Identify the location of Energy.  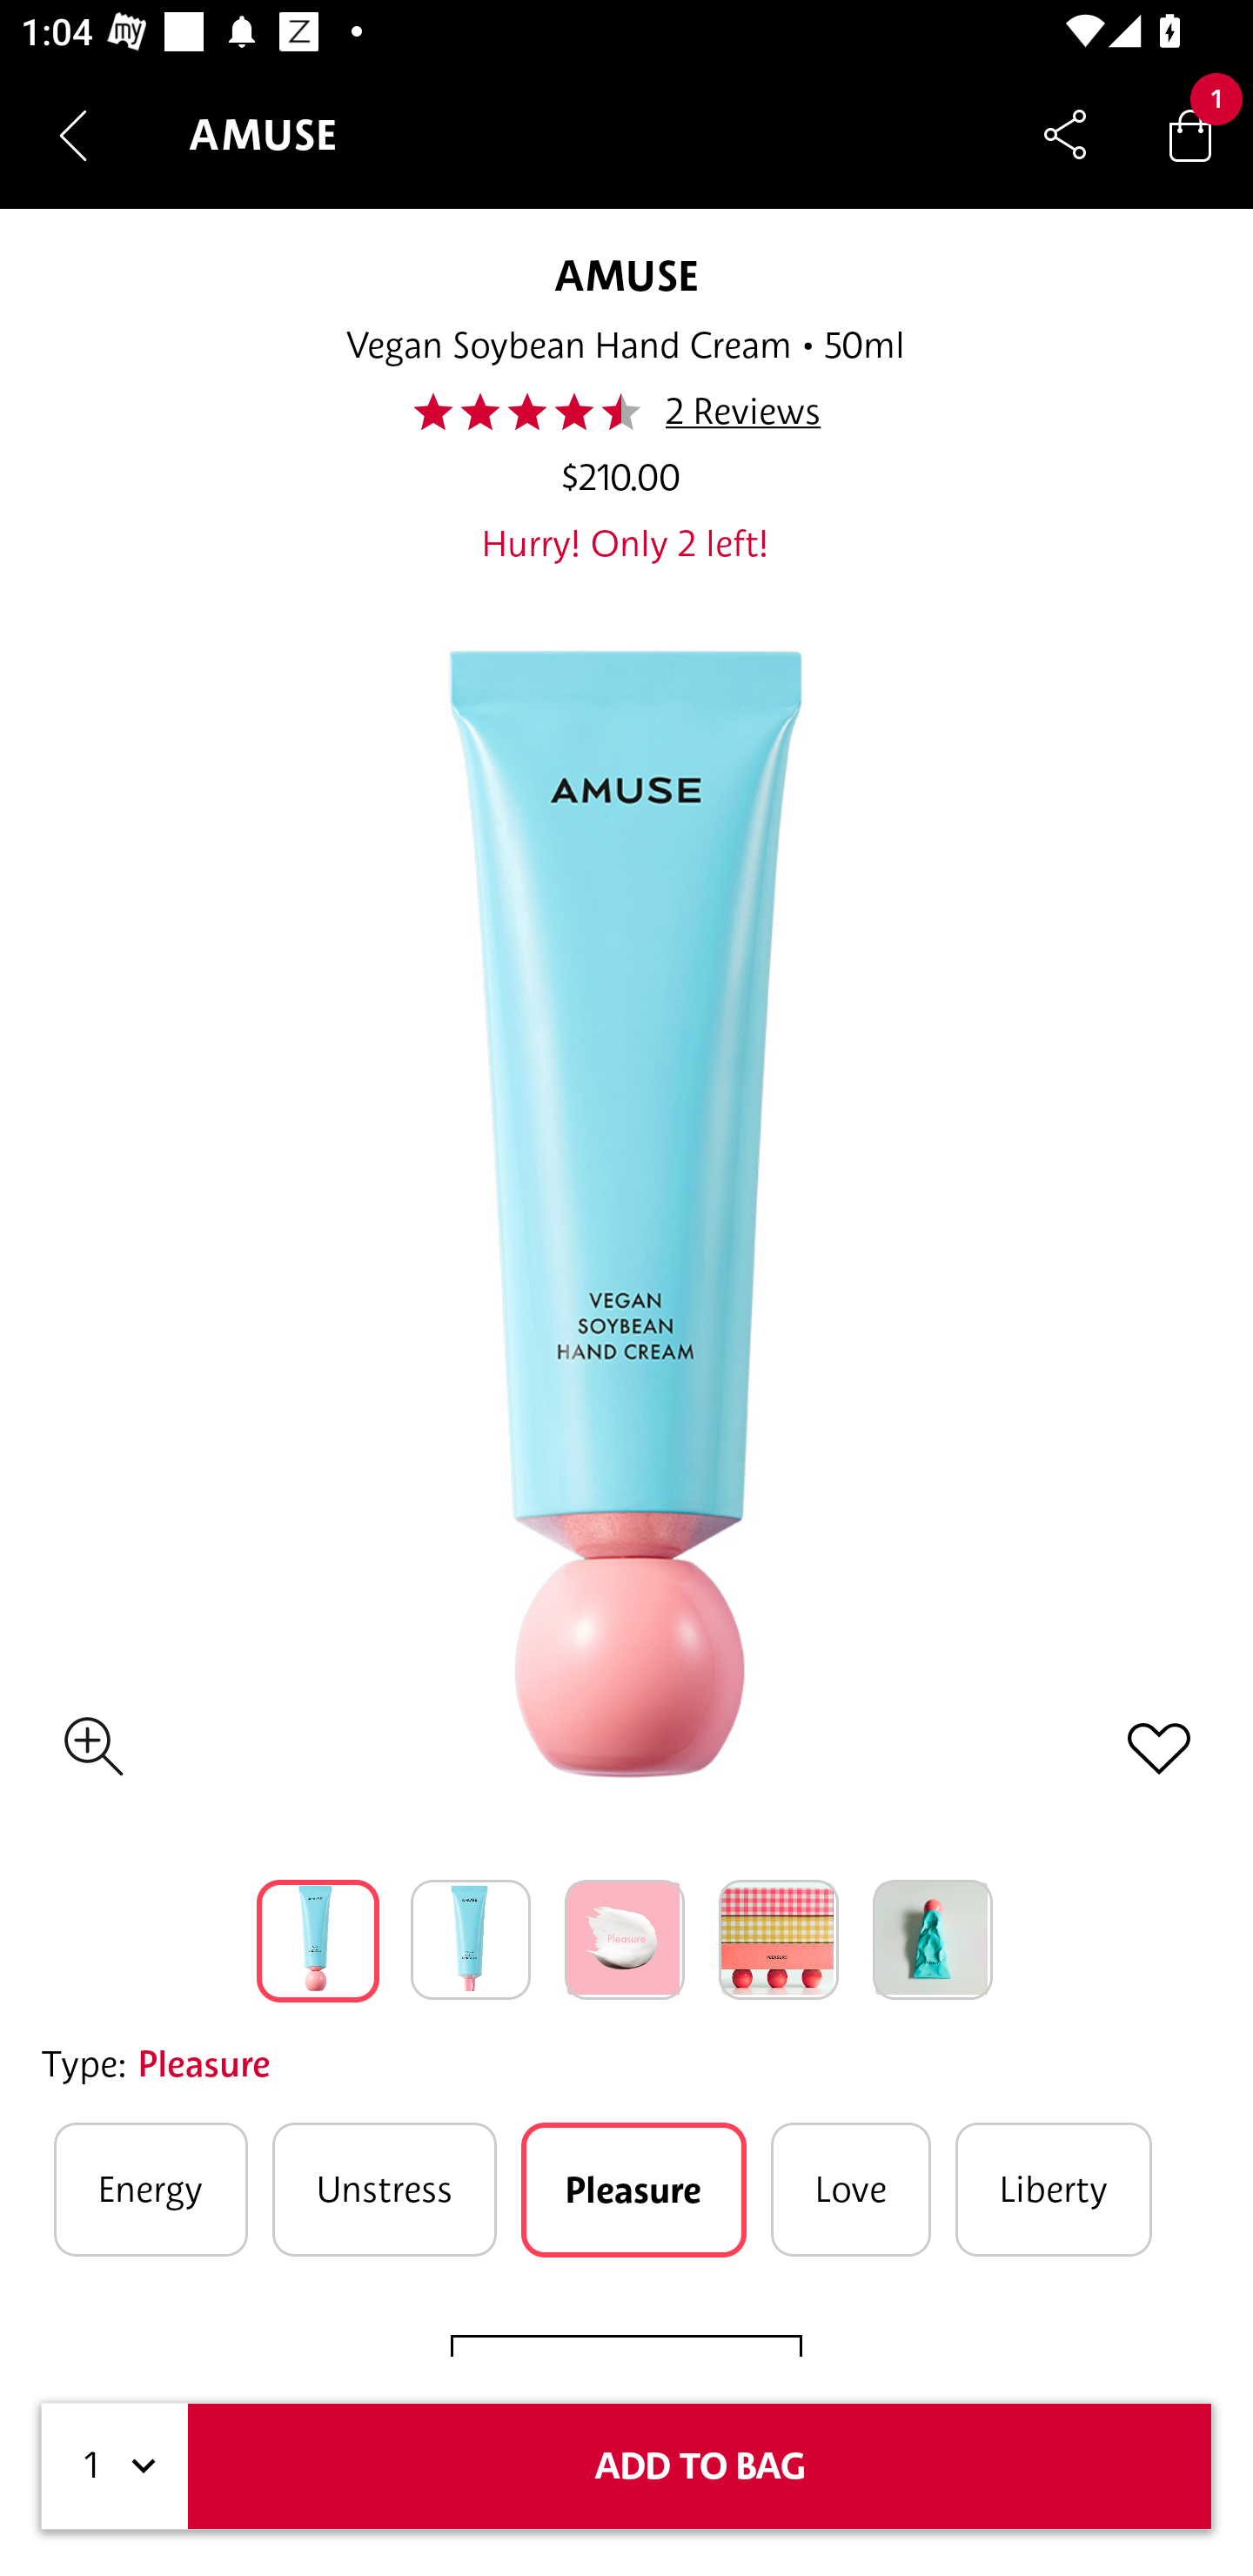
(151, 2190).